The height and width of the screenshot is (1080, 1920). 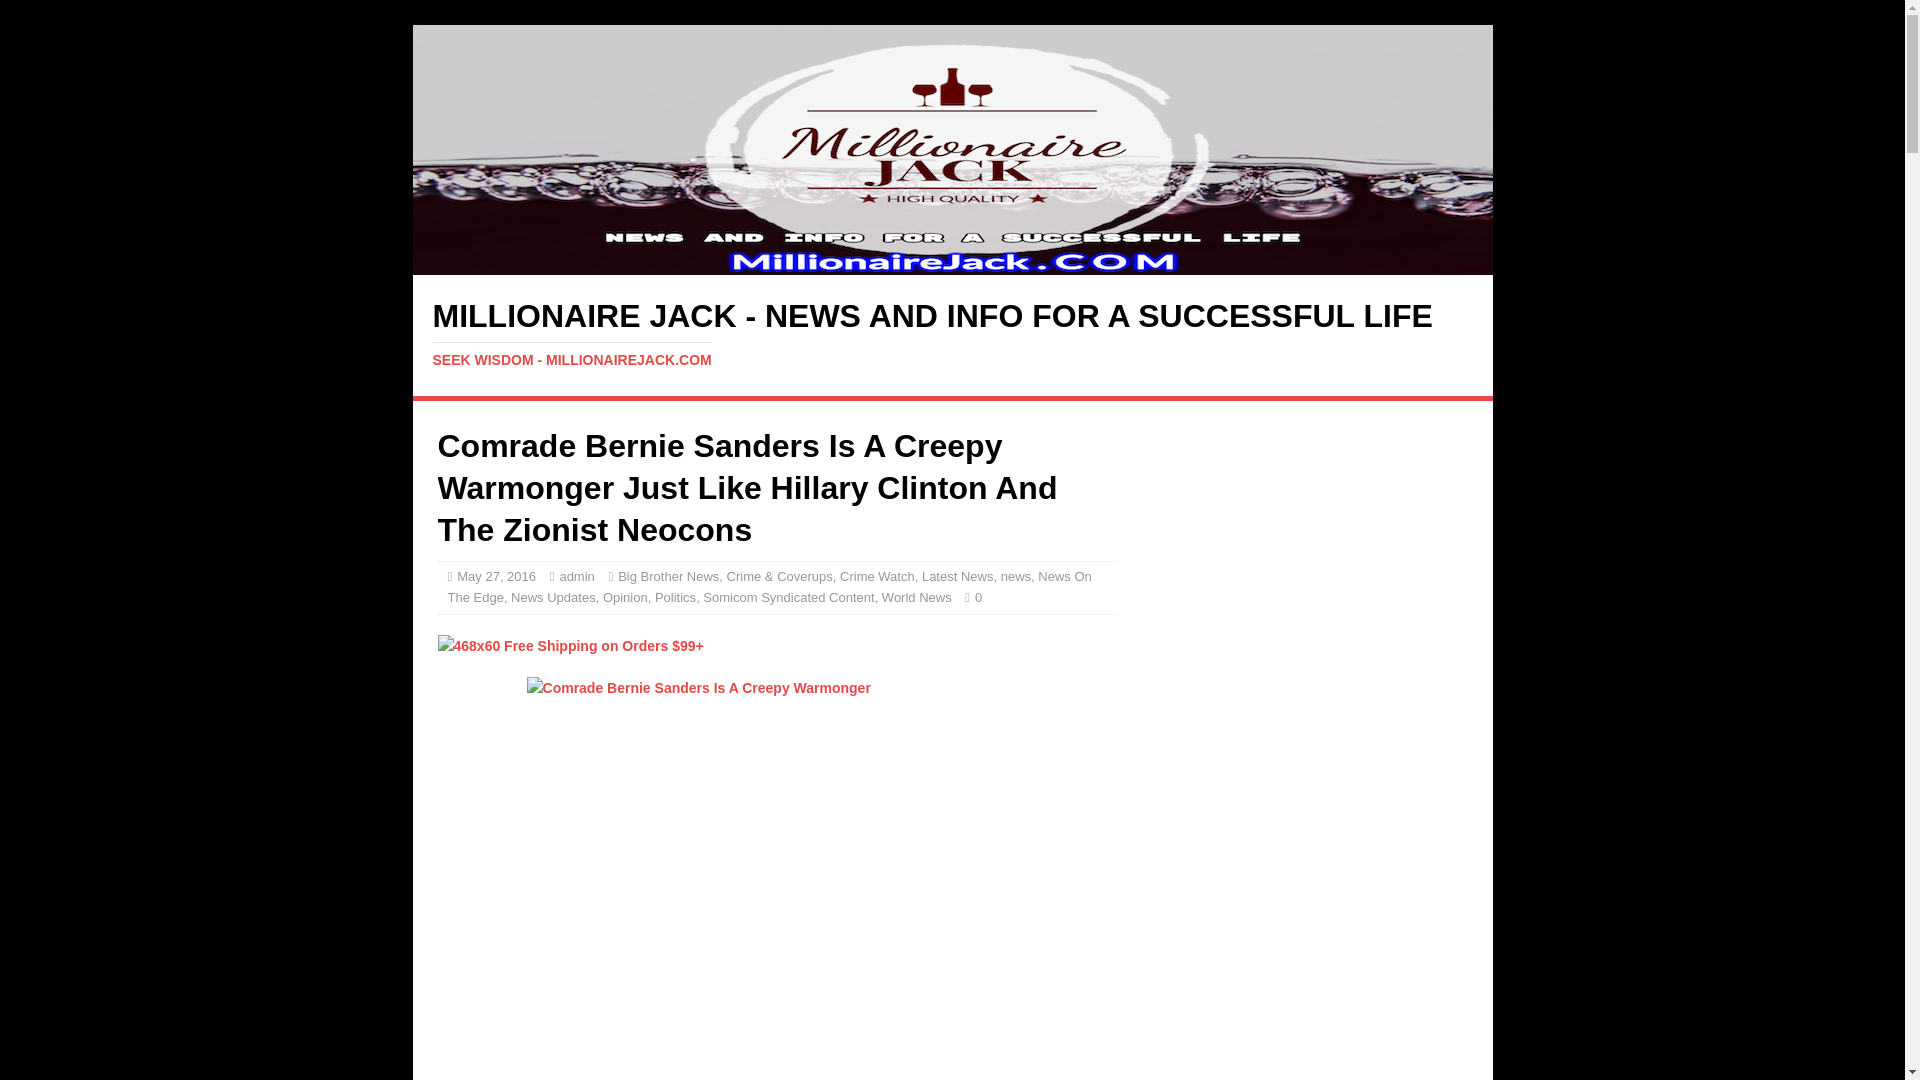 I want to click on World News, so click(x=916, y=596).